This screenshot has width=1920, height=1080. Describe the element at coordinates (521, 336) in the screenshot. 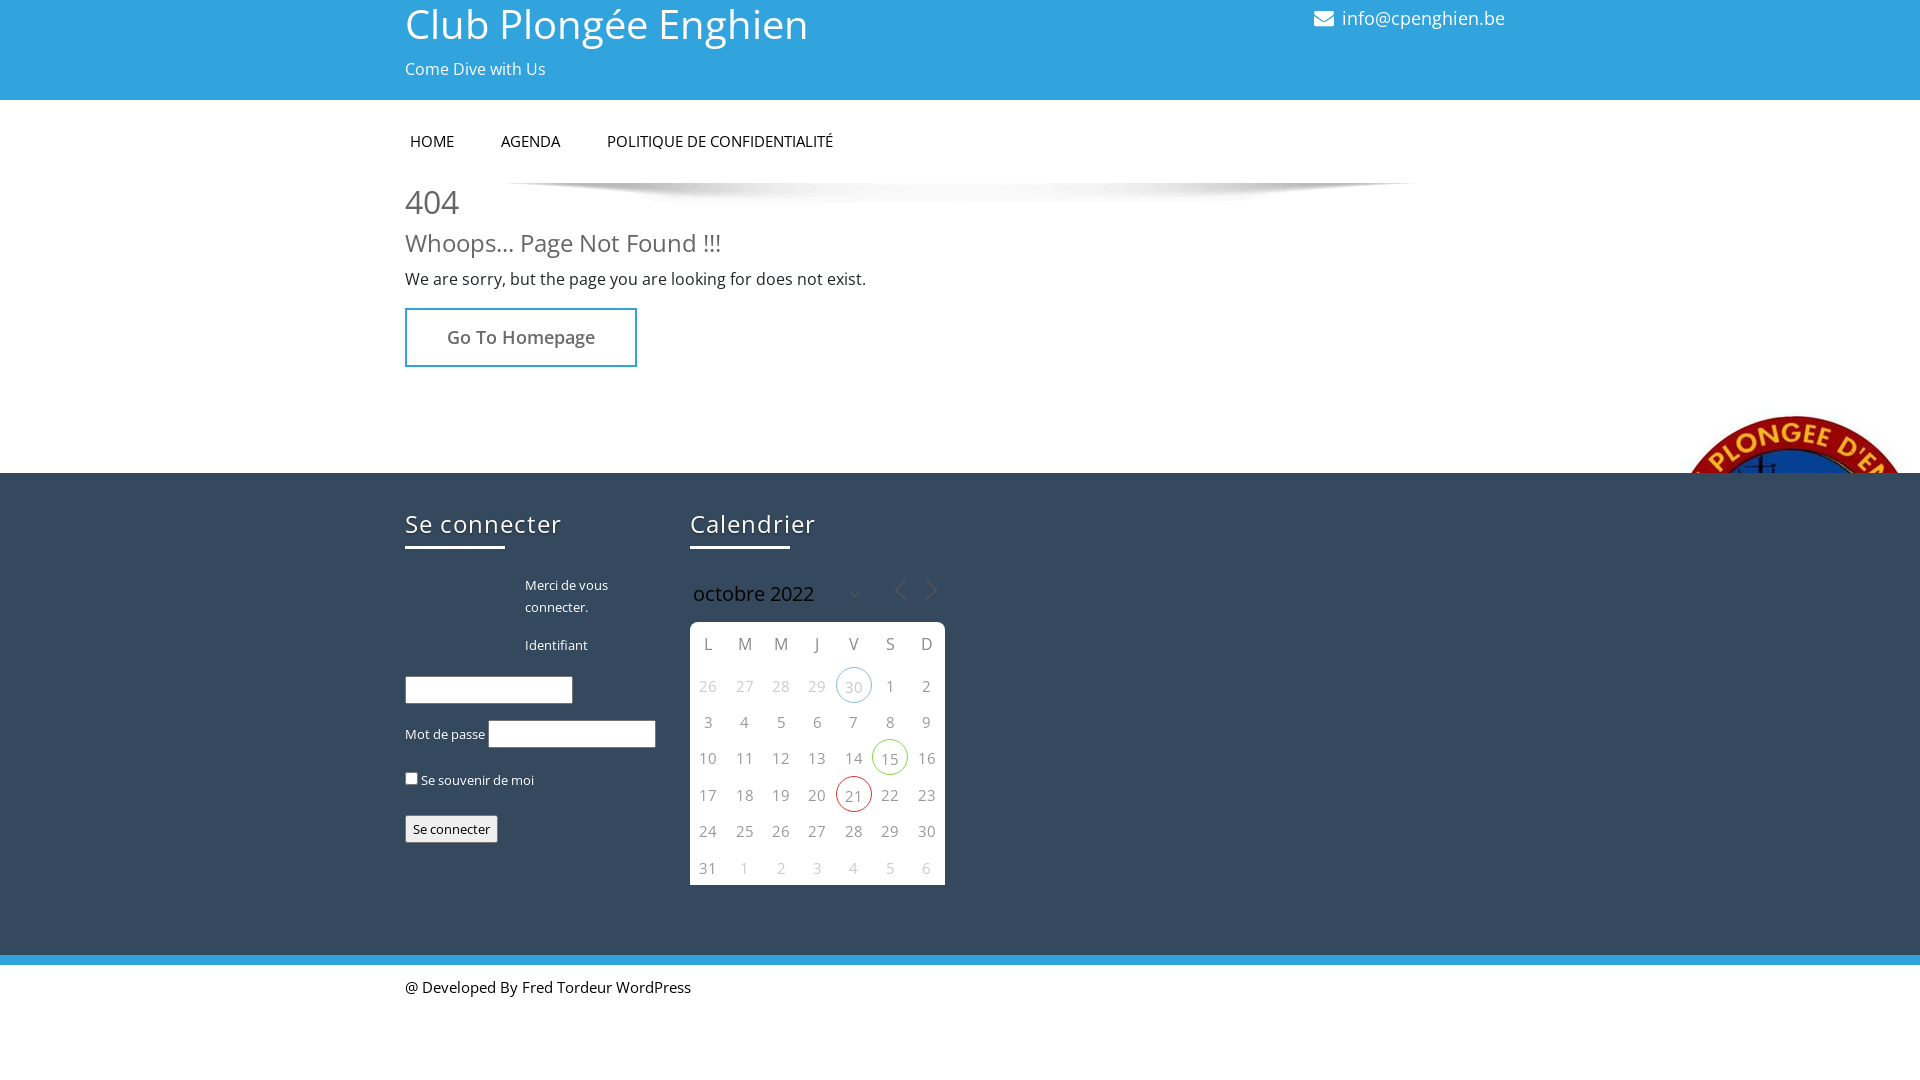

I see `Go To Homepage` at that location.